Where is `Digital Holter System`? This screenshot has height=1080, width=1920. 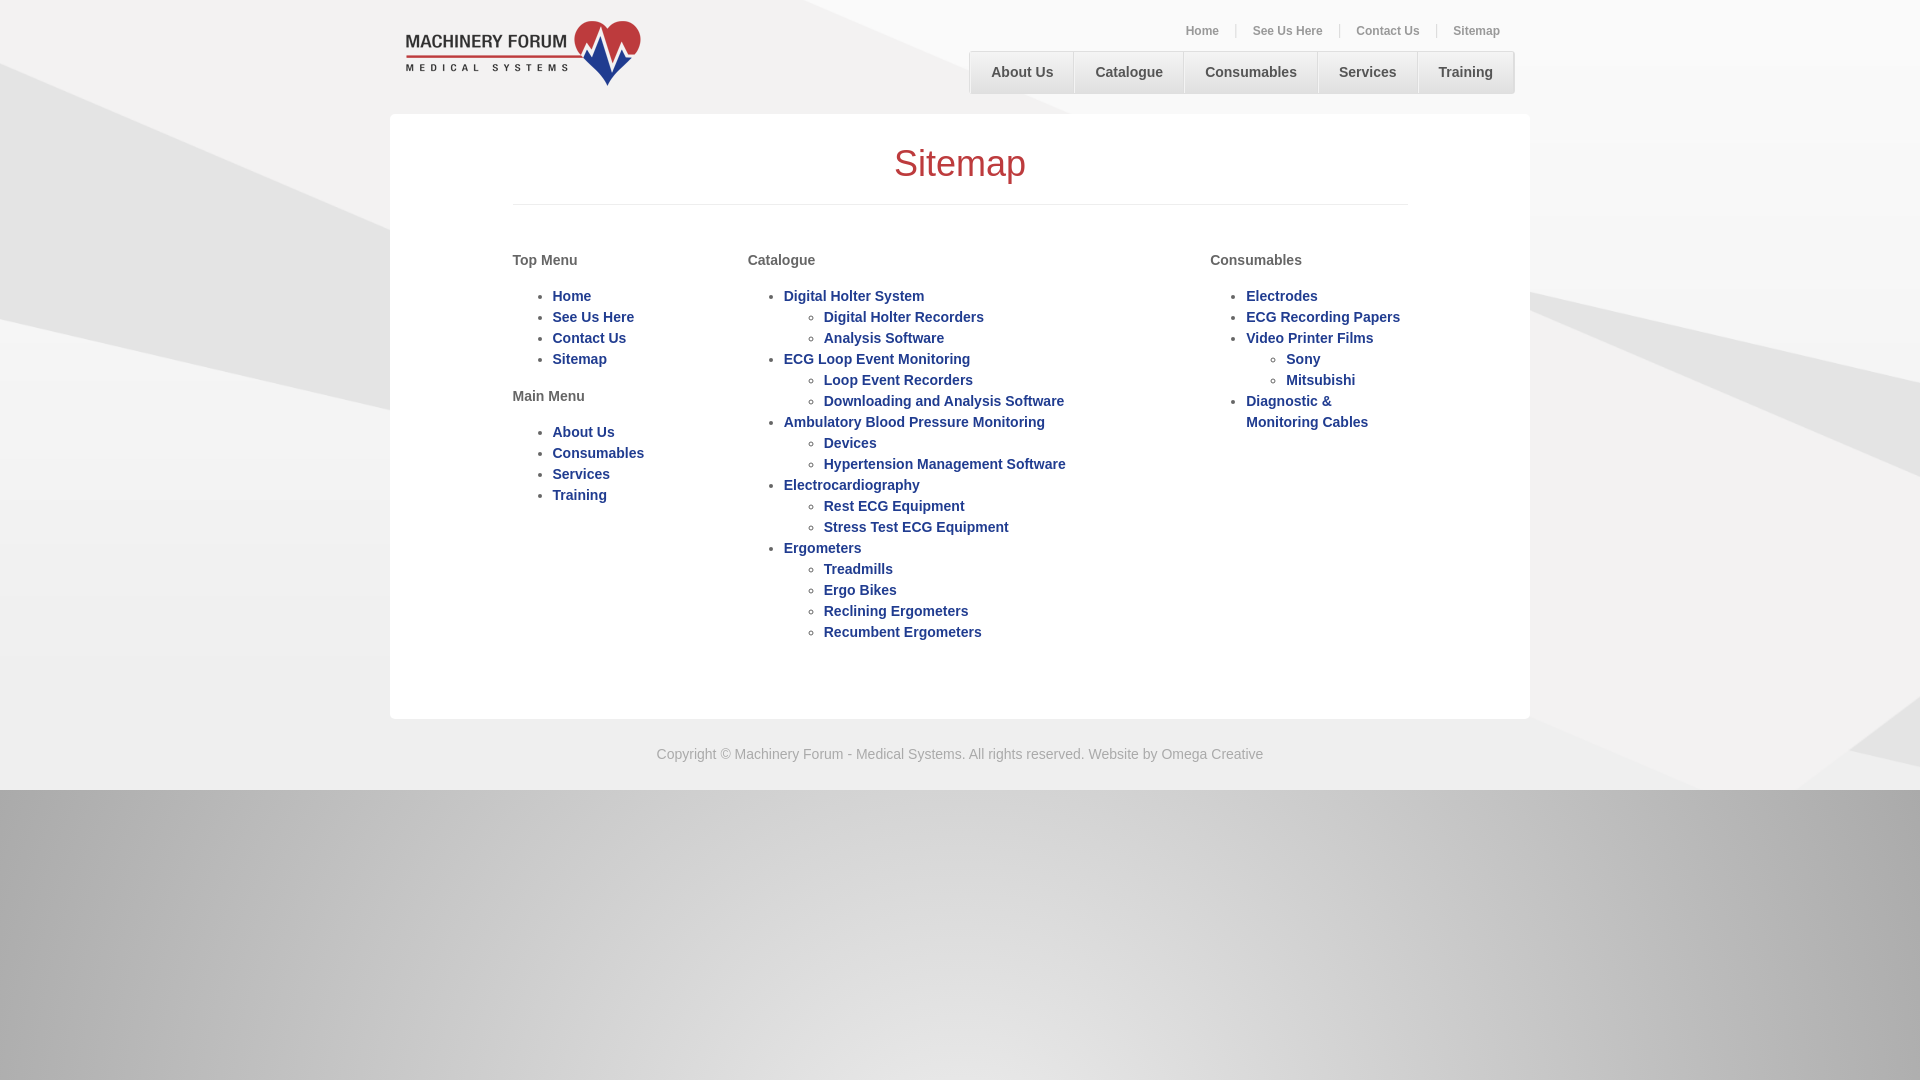 Digital Holter System is located at coordinates (854, 296).